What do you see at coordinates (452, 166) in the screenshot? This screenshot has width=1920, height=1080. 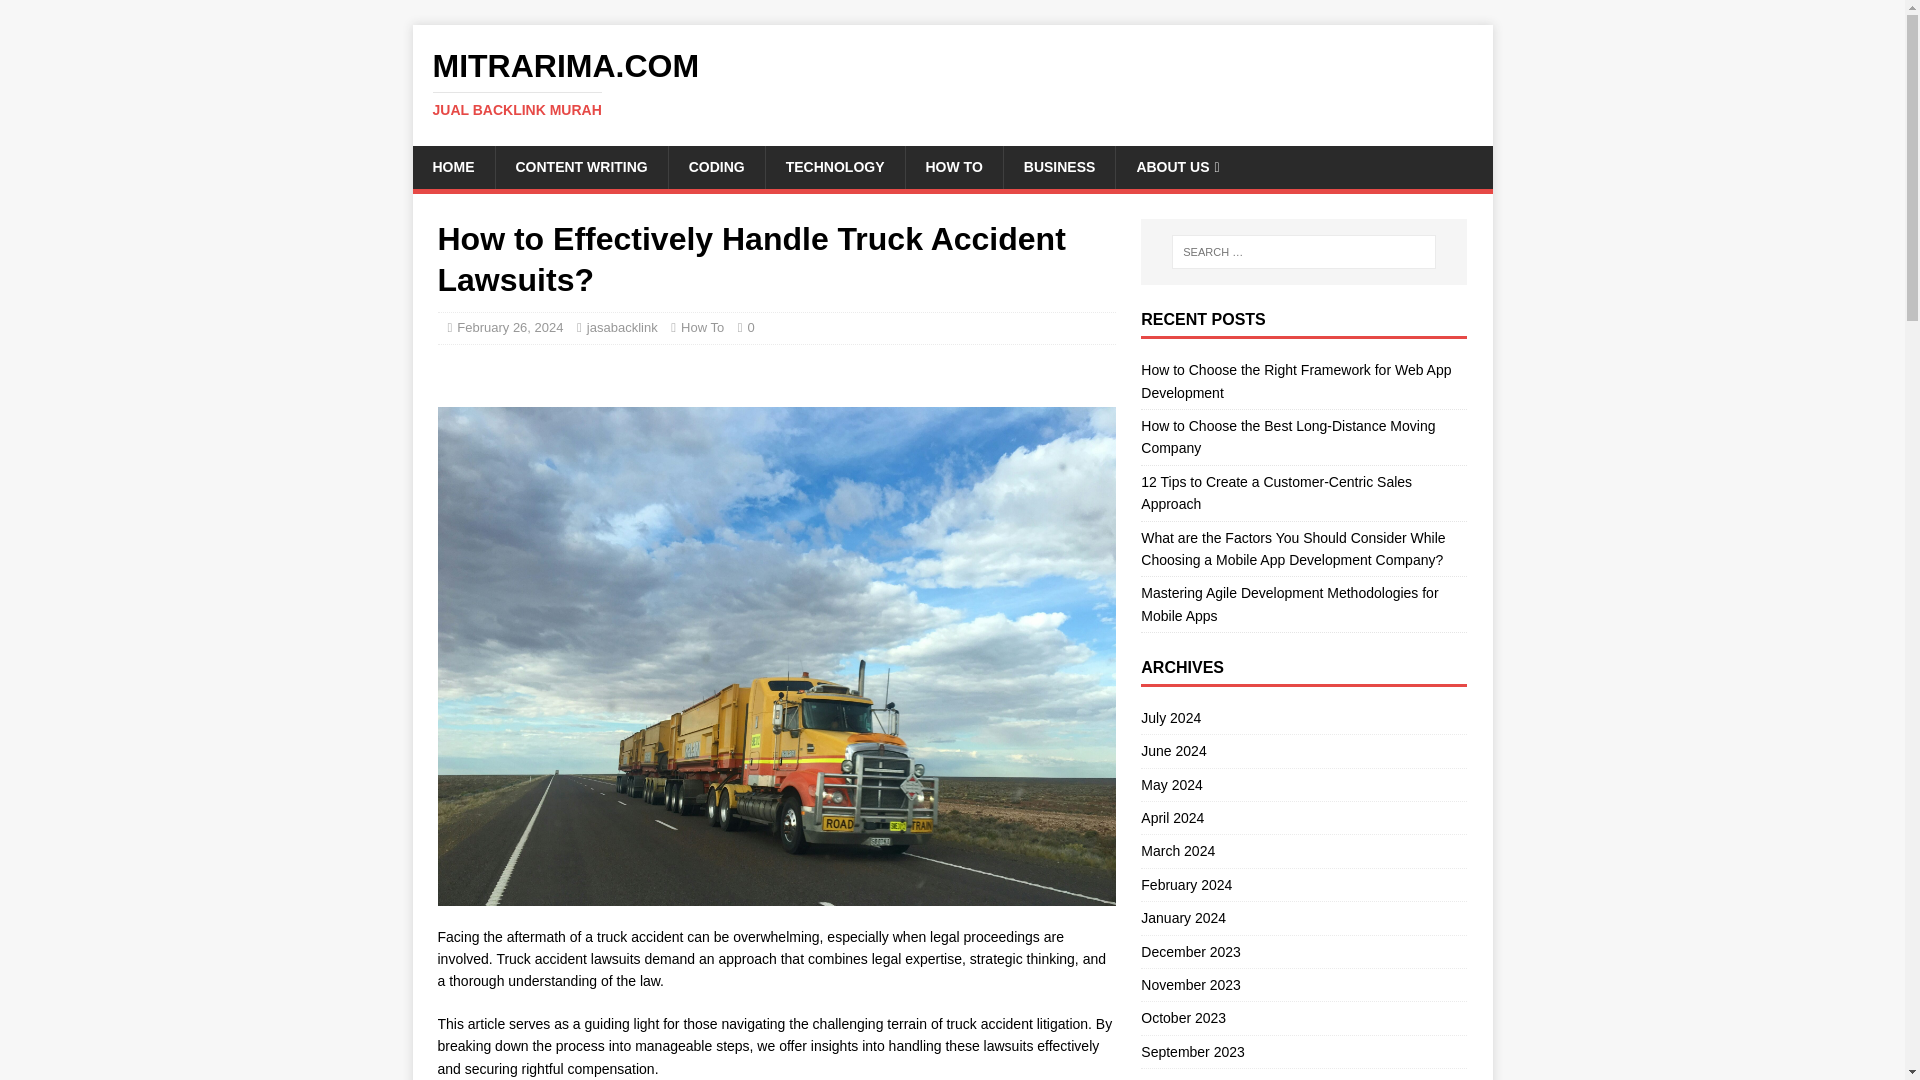 I see `HOME` at bounding box center [452, 166].